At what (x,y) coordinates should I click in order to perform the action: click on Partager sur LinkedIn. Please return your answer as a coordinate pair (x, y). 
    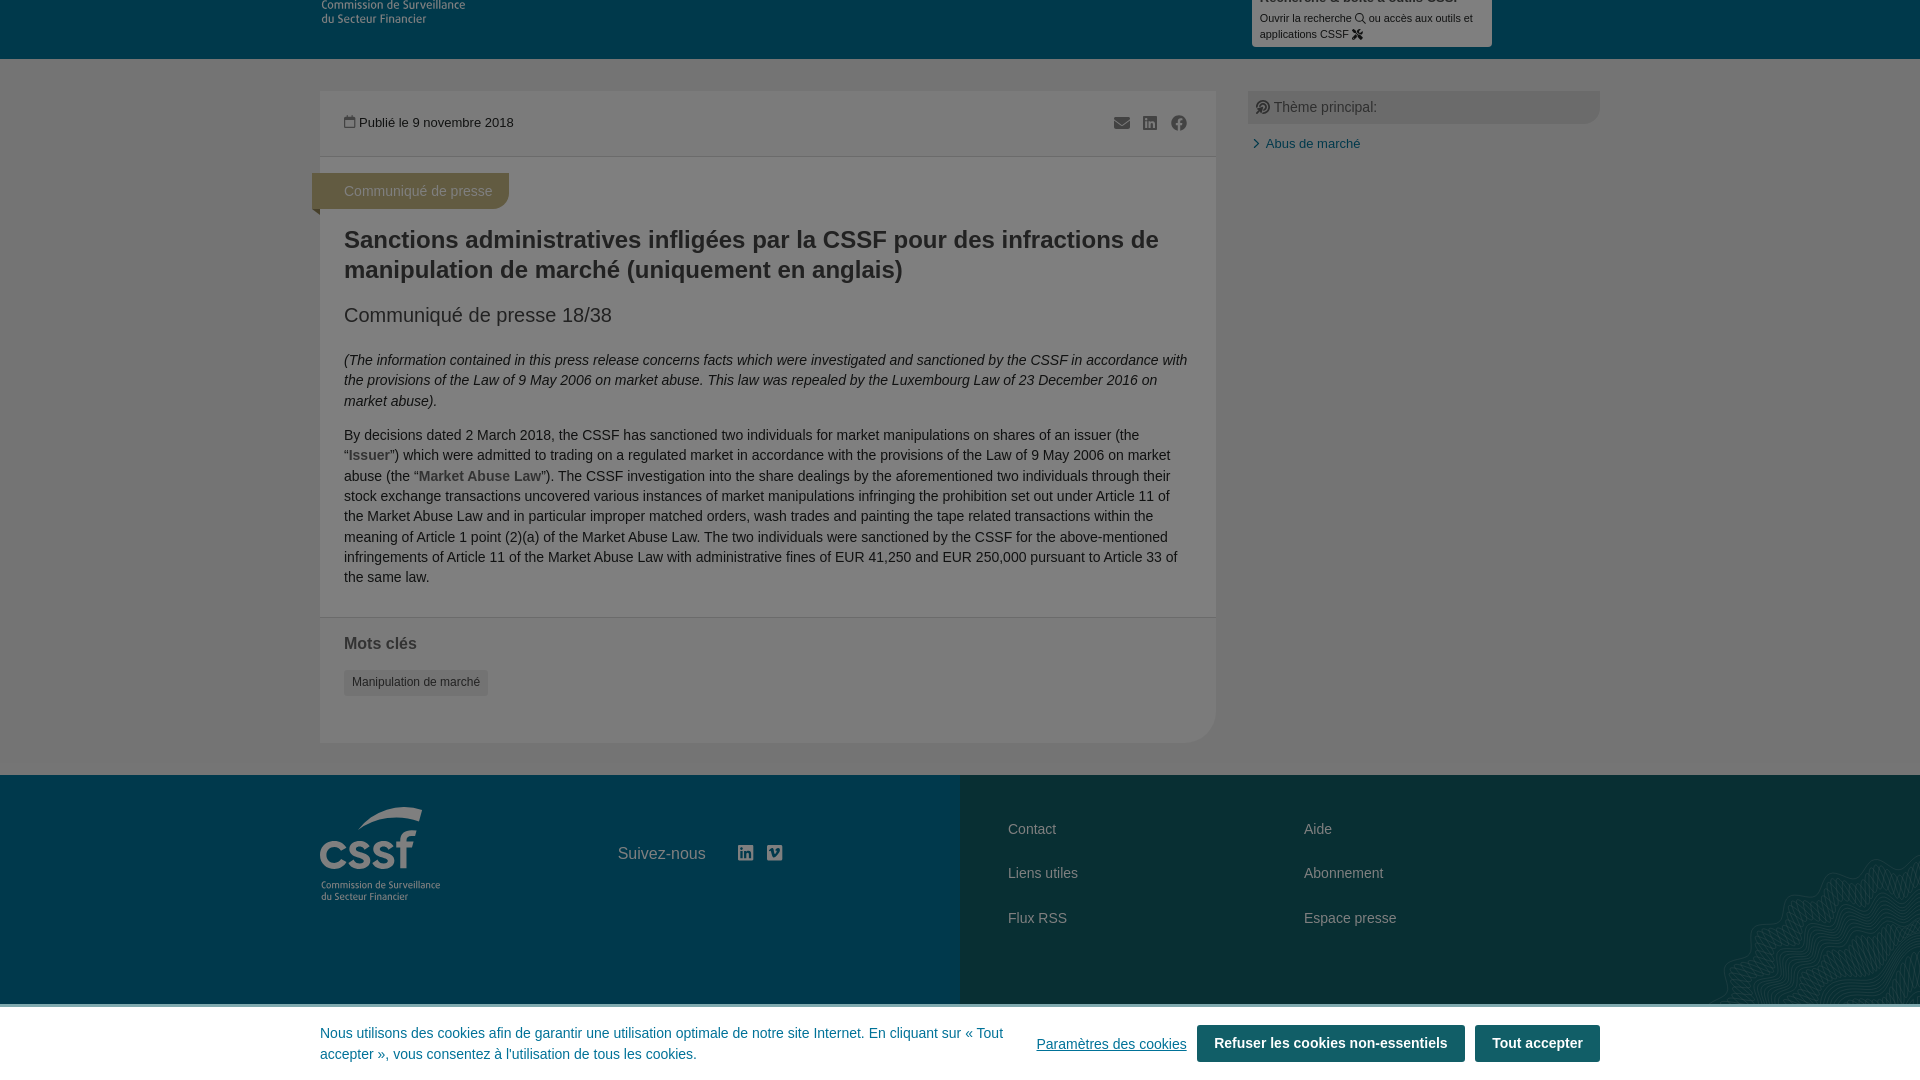
    Looking at the image, I should click on (1150, 122).